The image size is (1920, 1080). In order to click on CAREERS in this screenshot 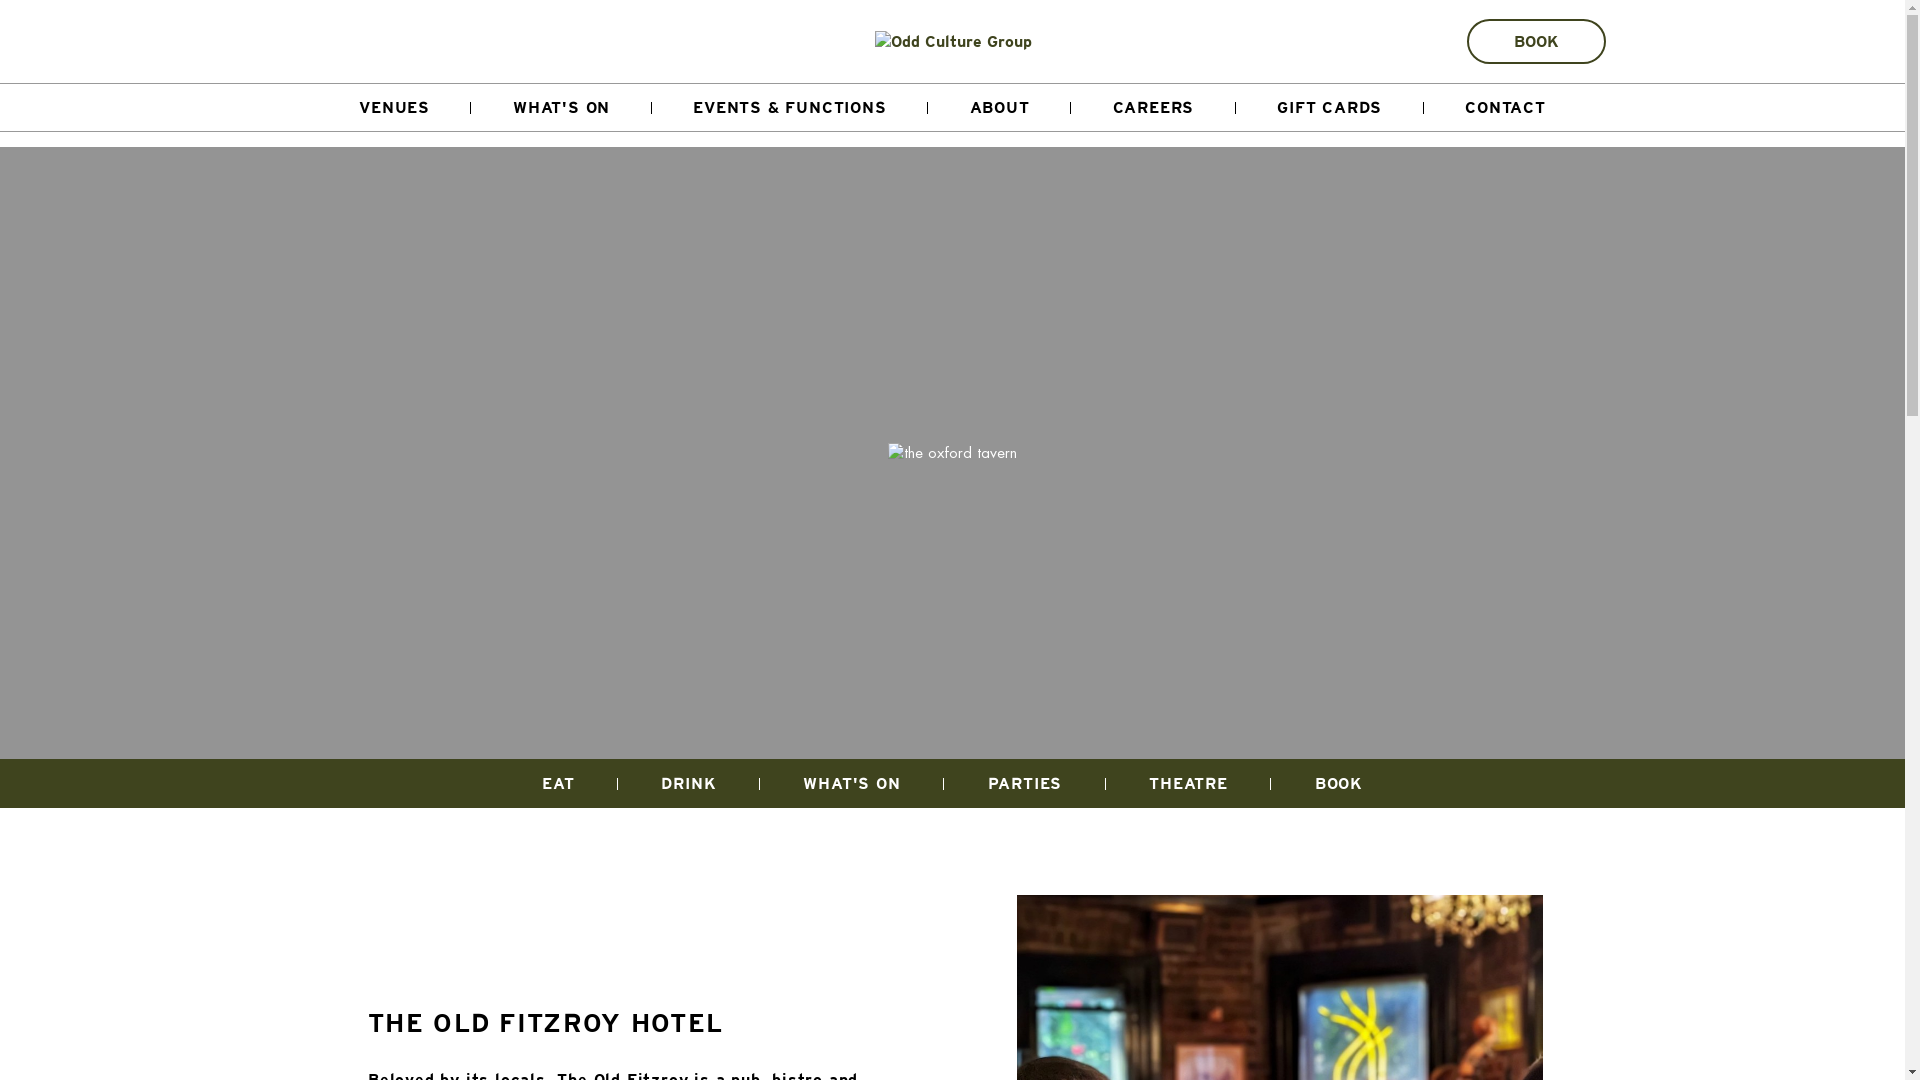, I will do `click(1154, 108)`.